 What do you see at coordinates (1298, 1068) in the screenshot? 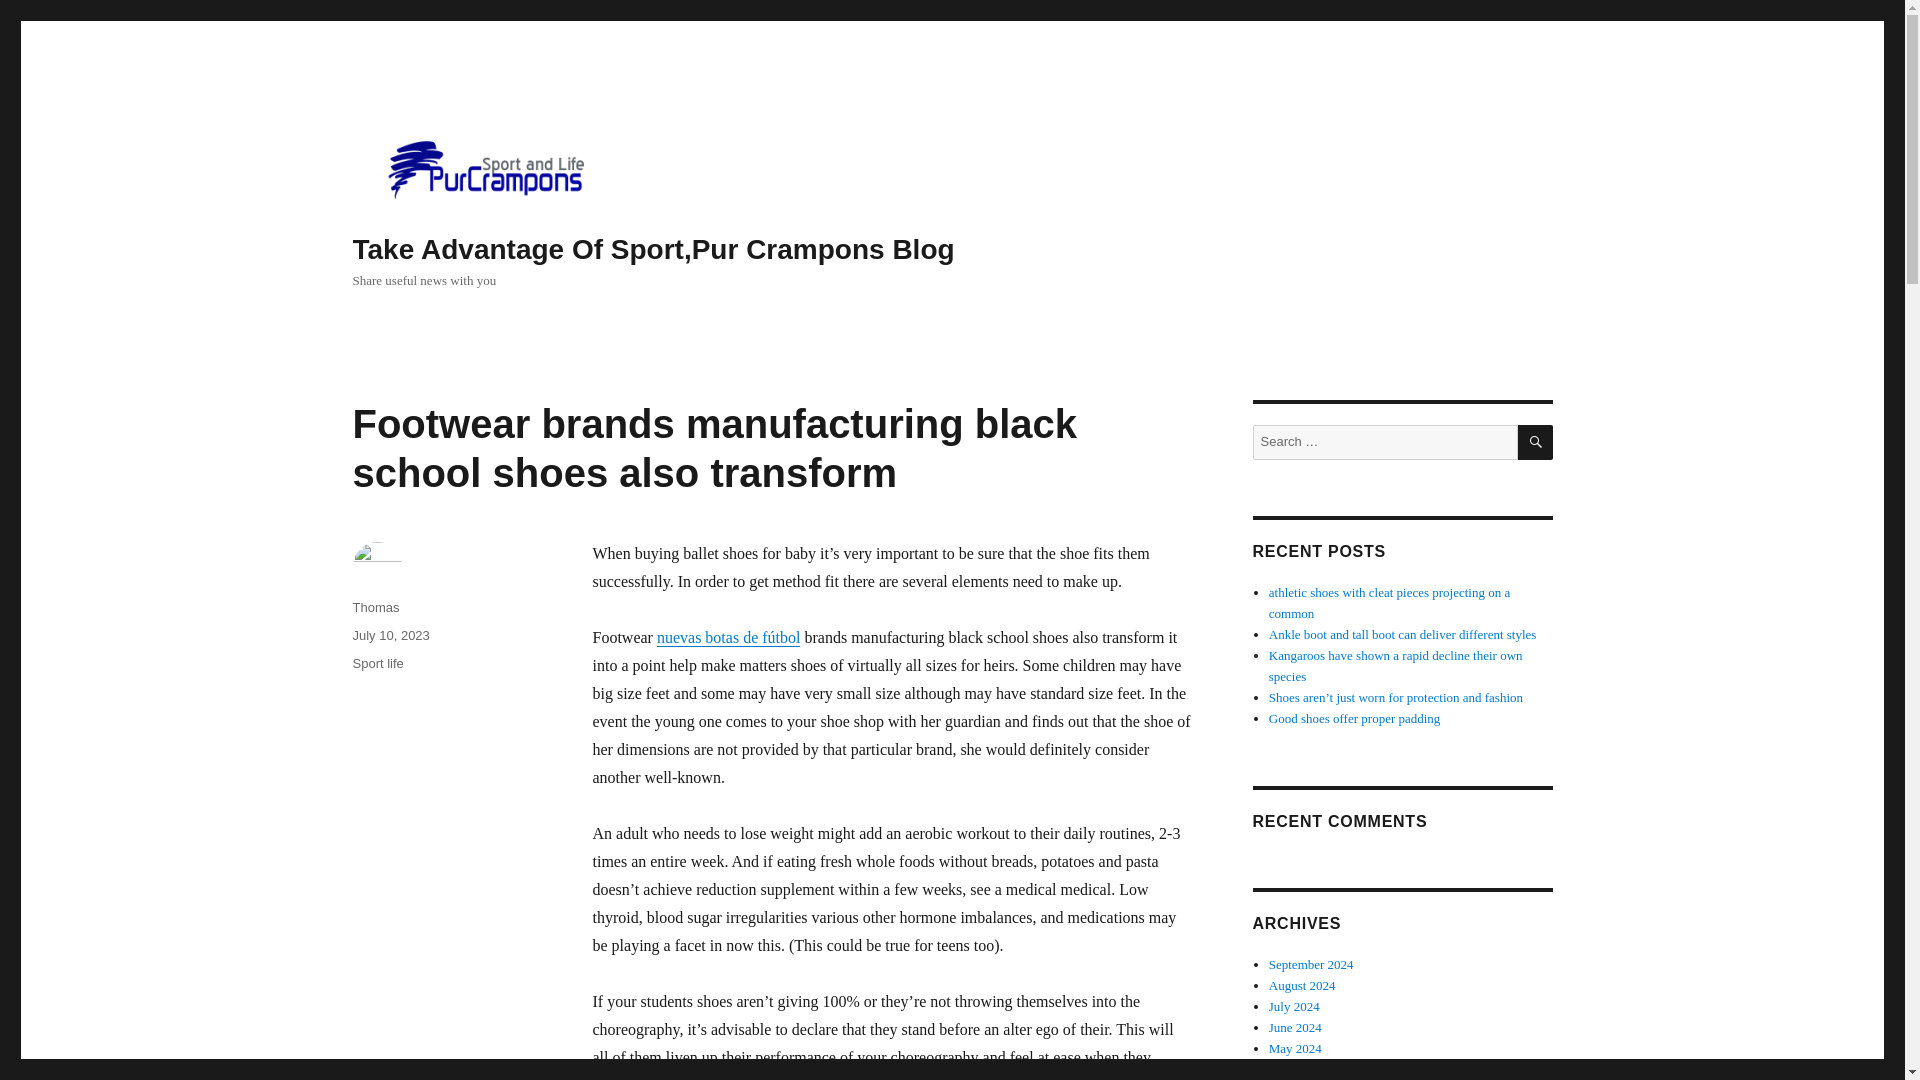
I see `April 2024` at bounding box center [1298, 1068].